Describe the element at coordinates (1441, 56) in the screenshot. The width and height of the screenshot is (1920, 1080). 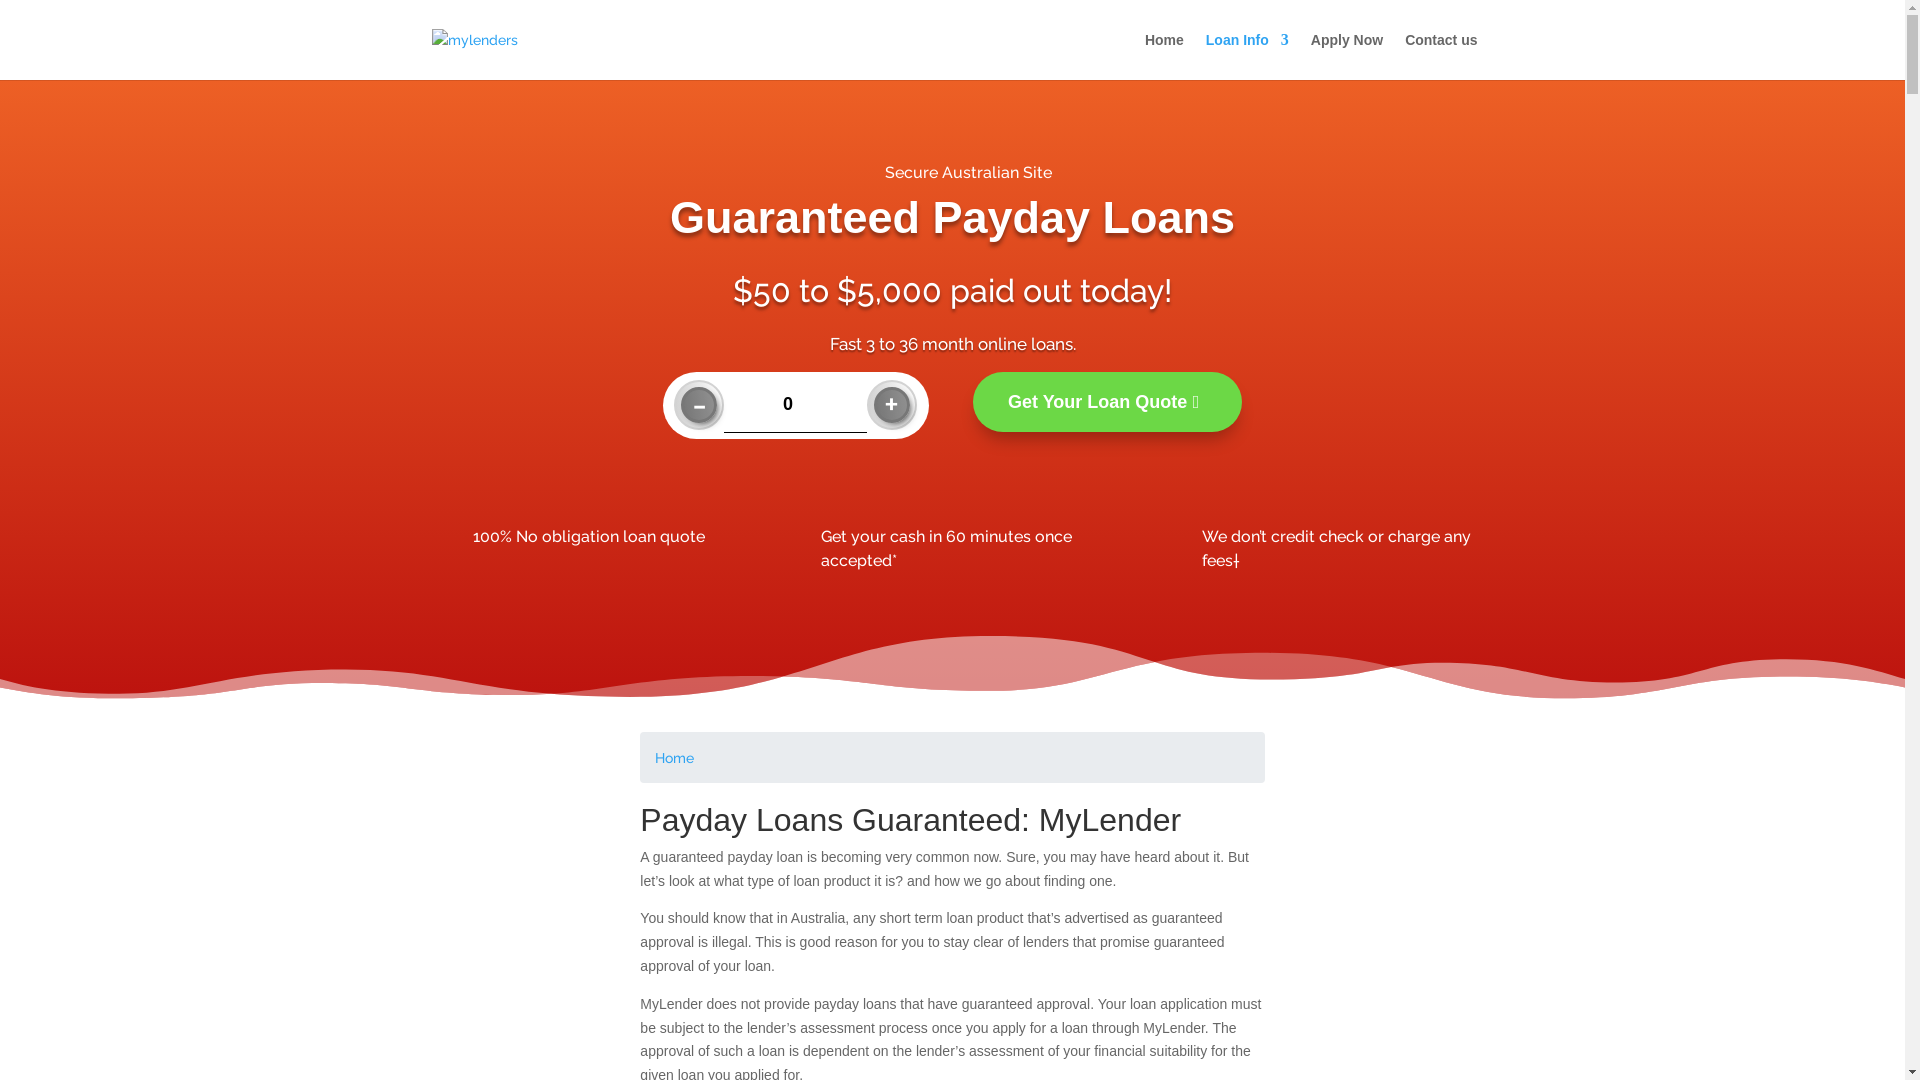
I see `Contact us` at that location.